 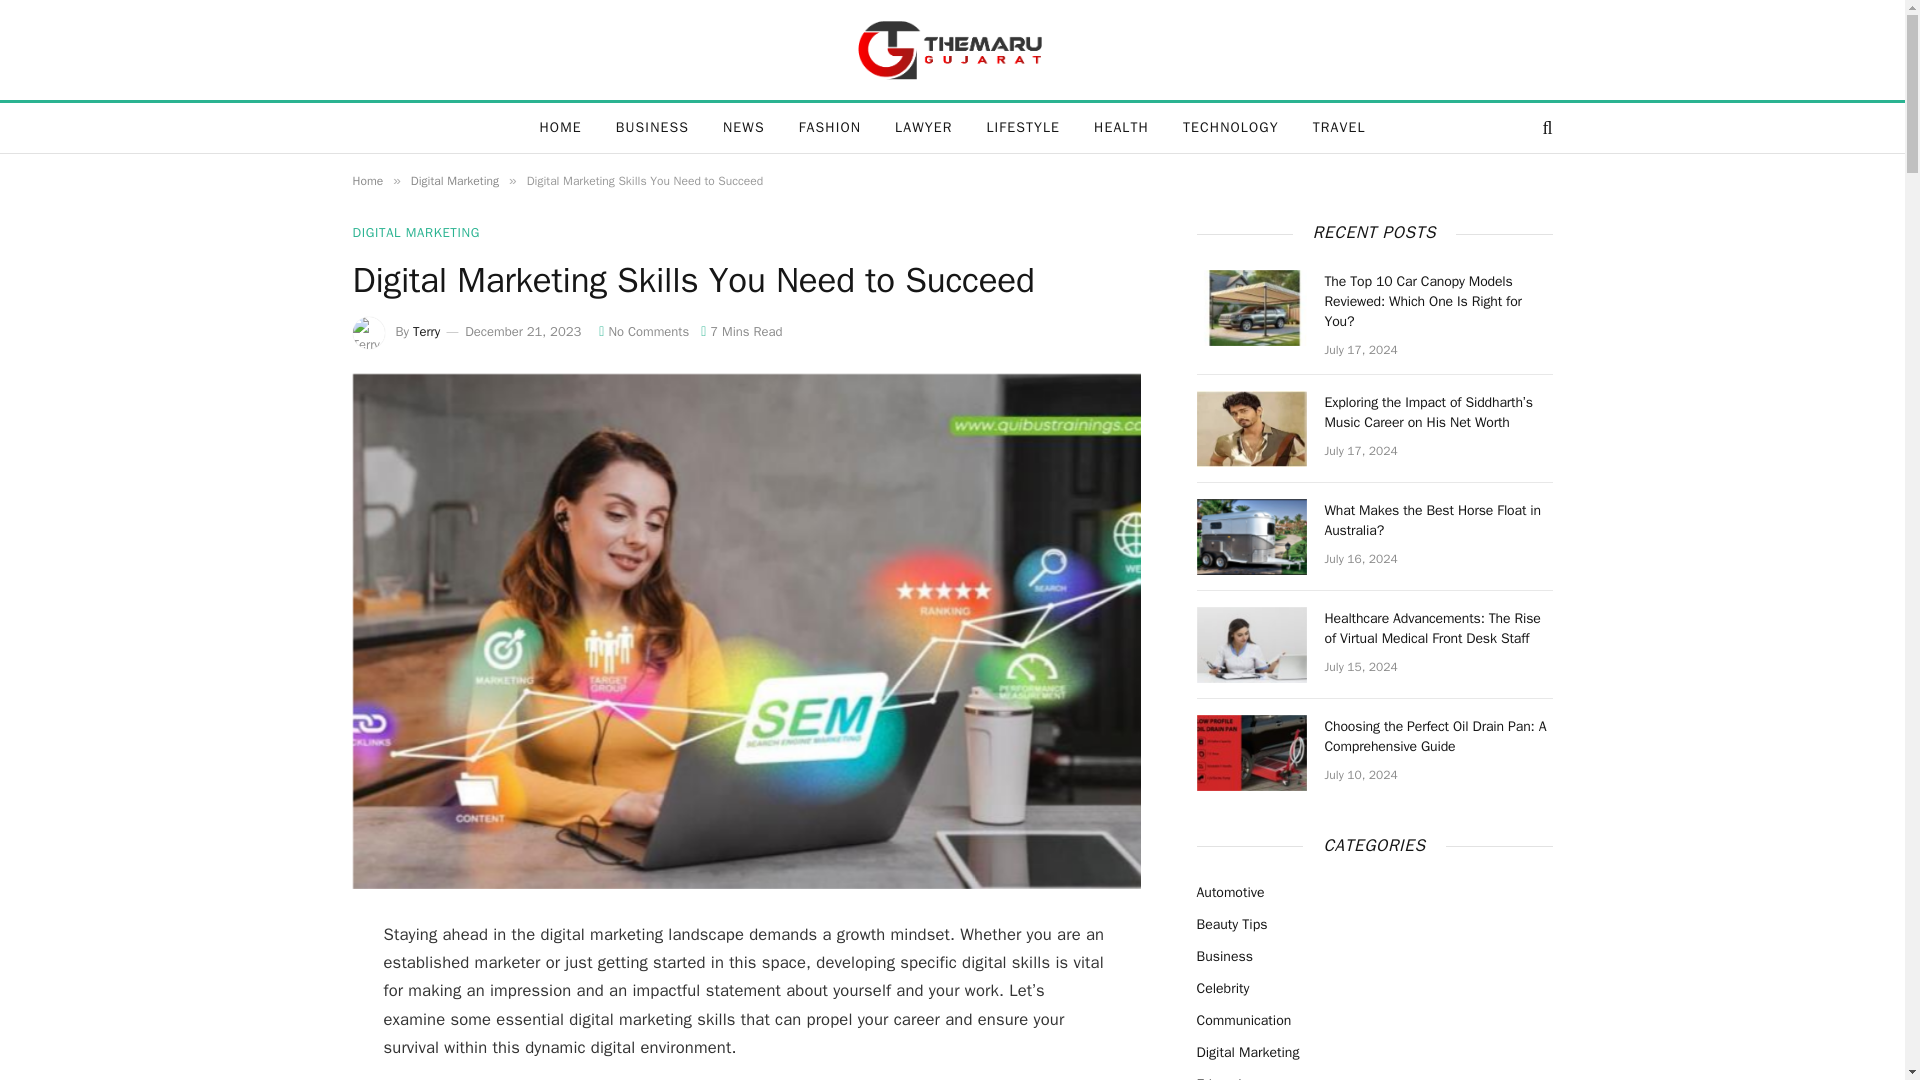 What do you see at coordinates (454, 180) in the screenshot?
I see `Digital Marketing` at bounding box center [454, 180].